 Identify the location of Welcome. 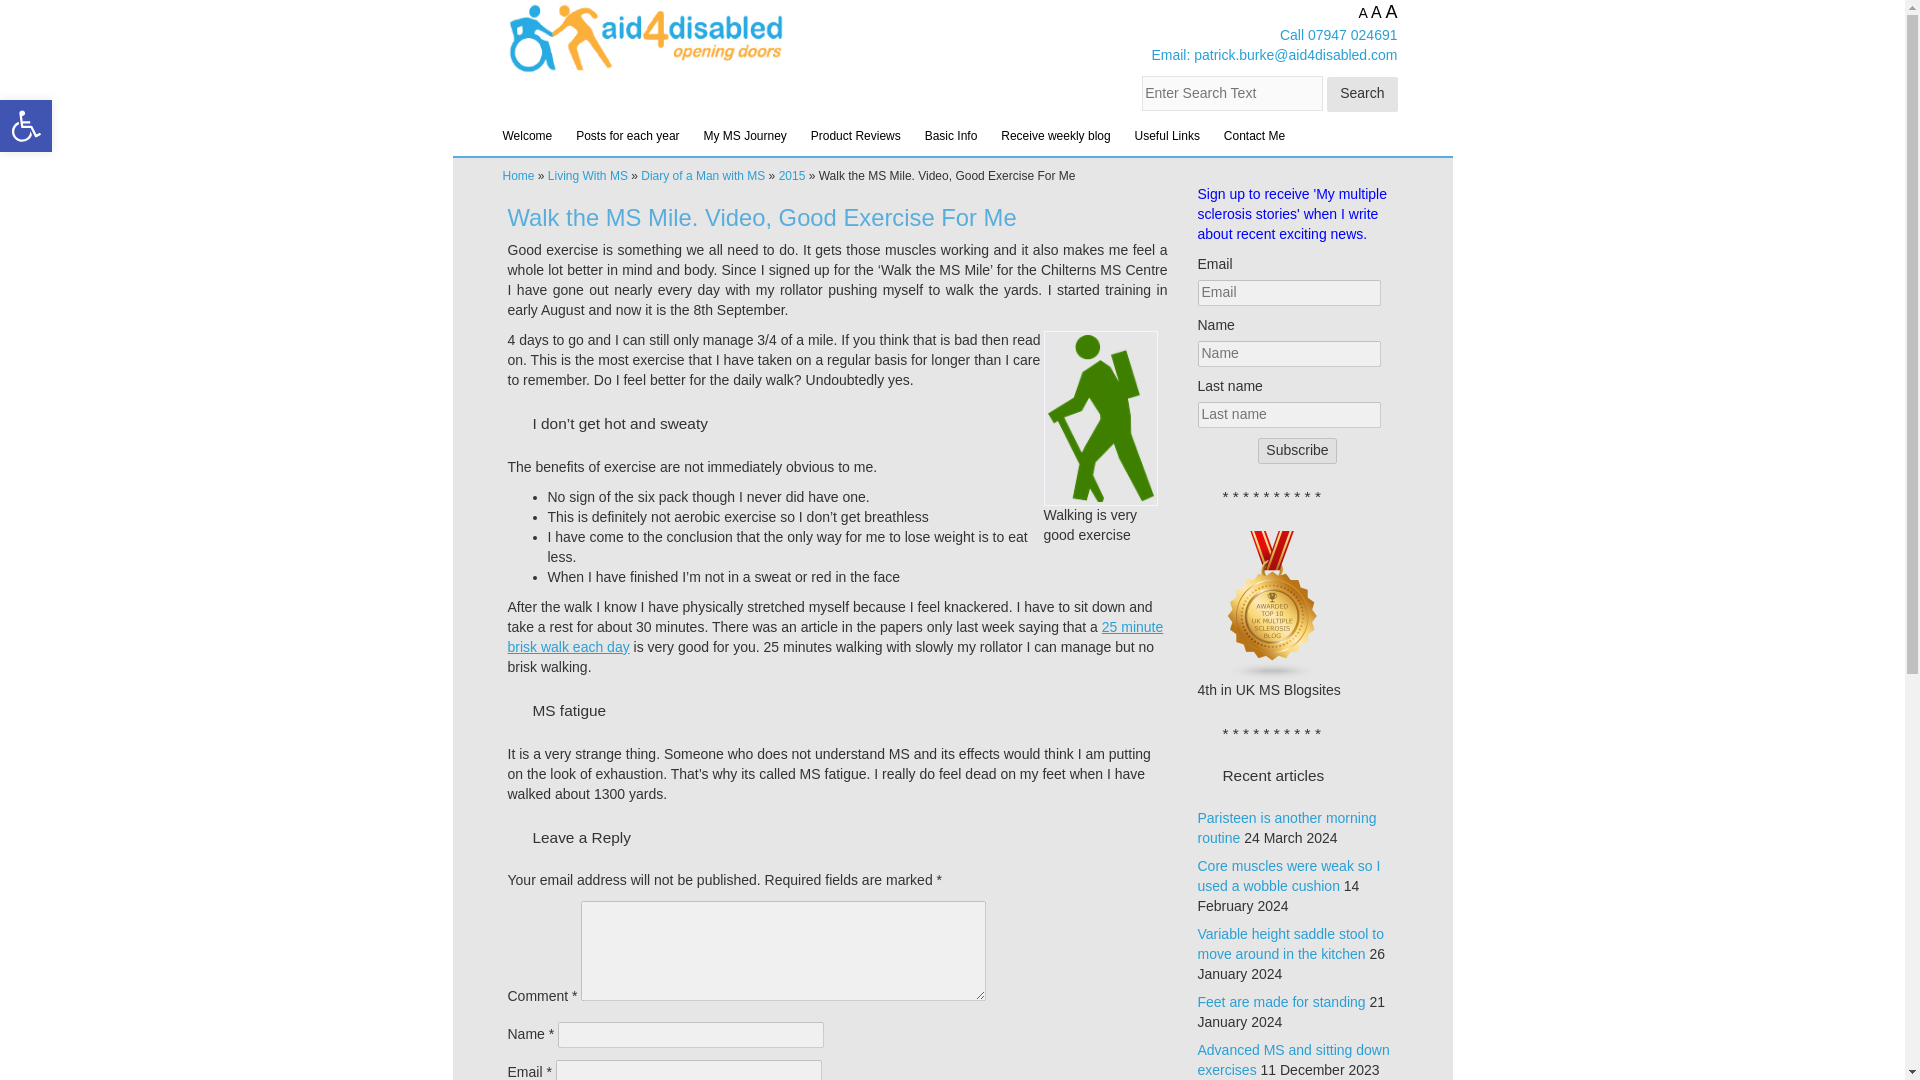
(526, 135).